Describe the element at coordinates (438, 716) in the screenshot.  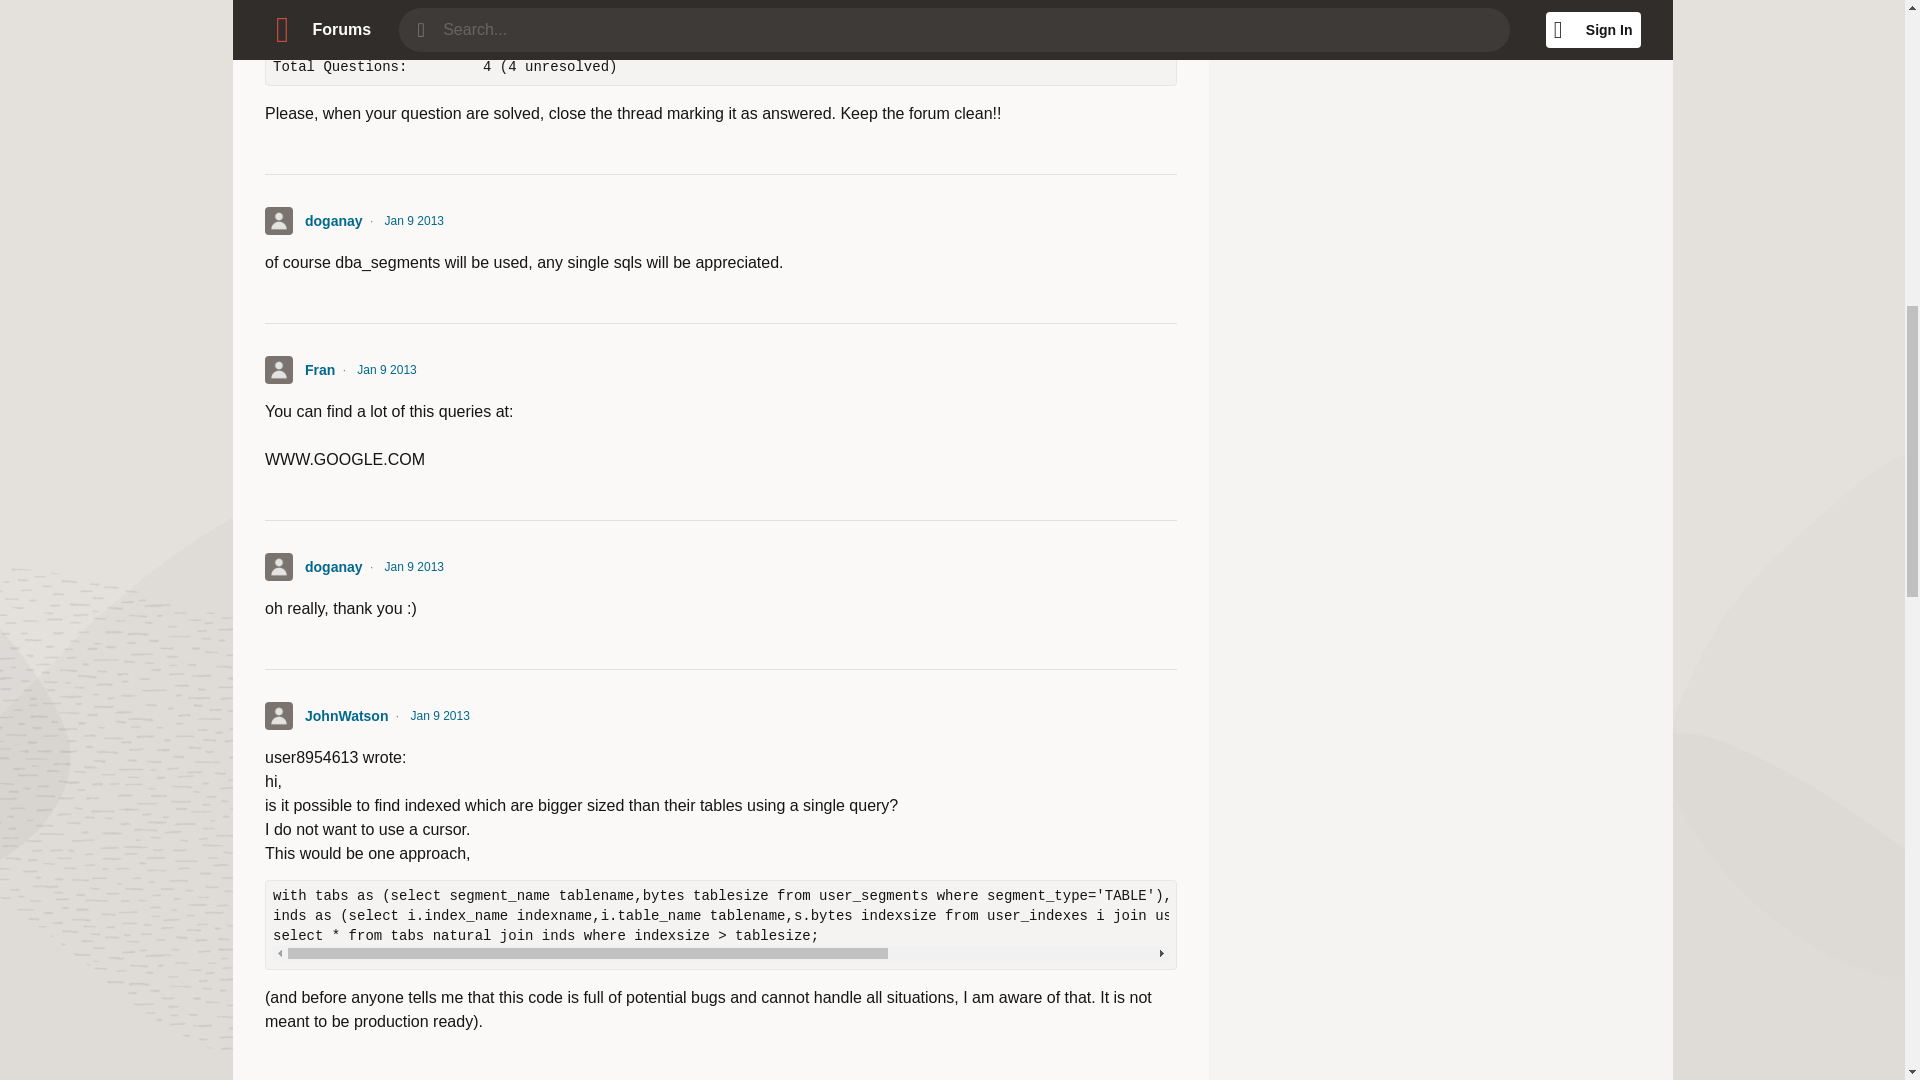
I see `9 Jan 2013 04:26 am` at that location.